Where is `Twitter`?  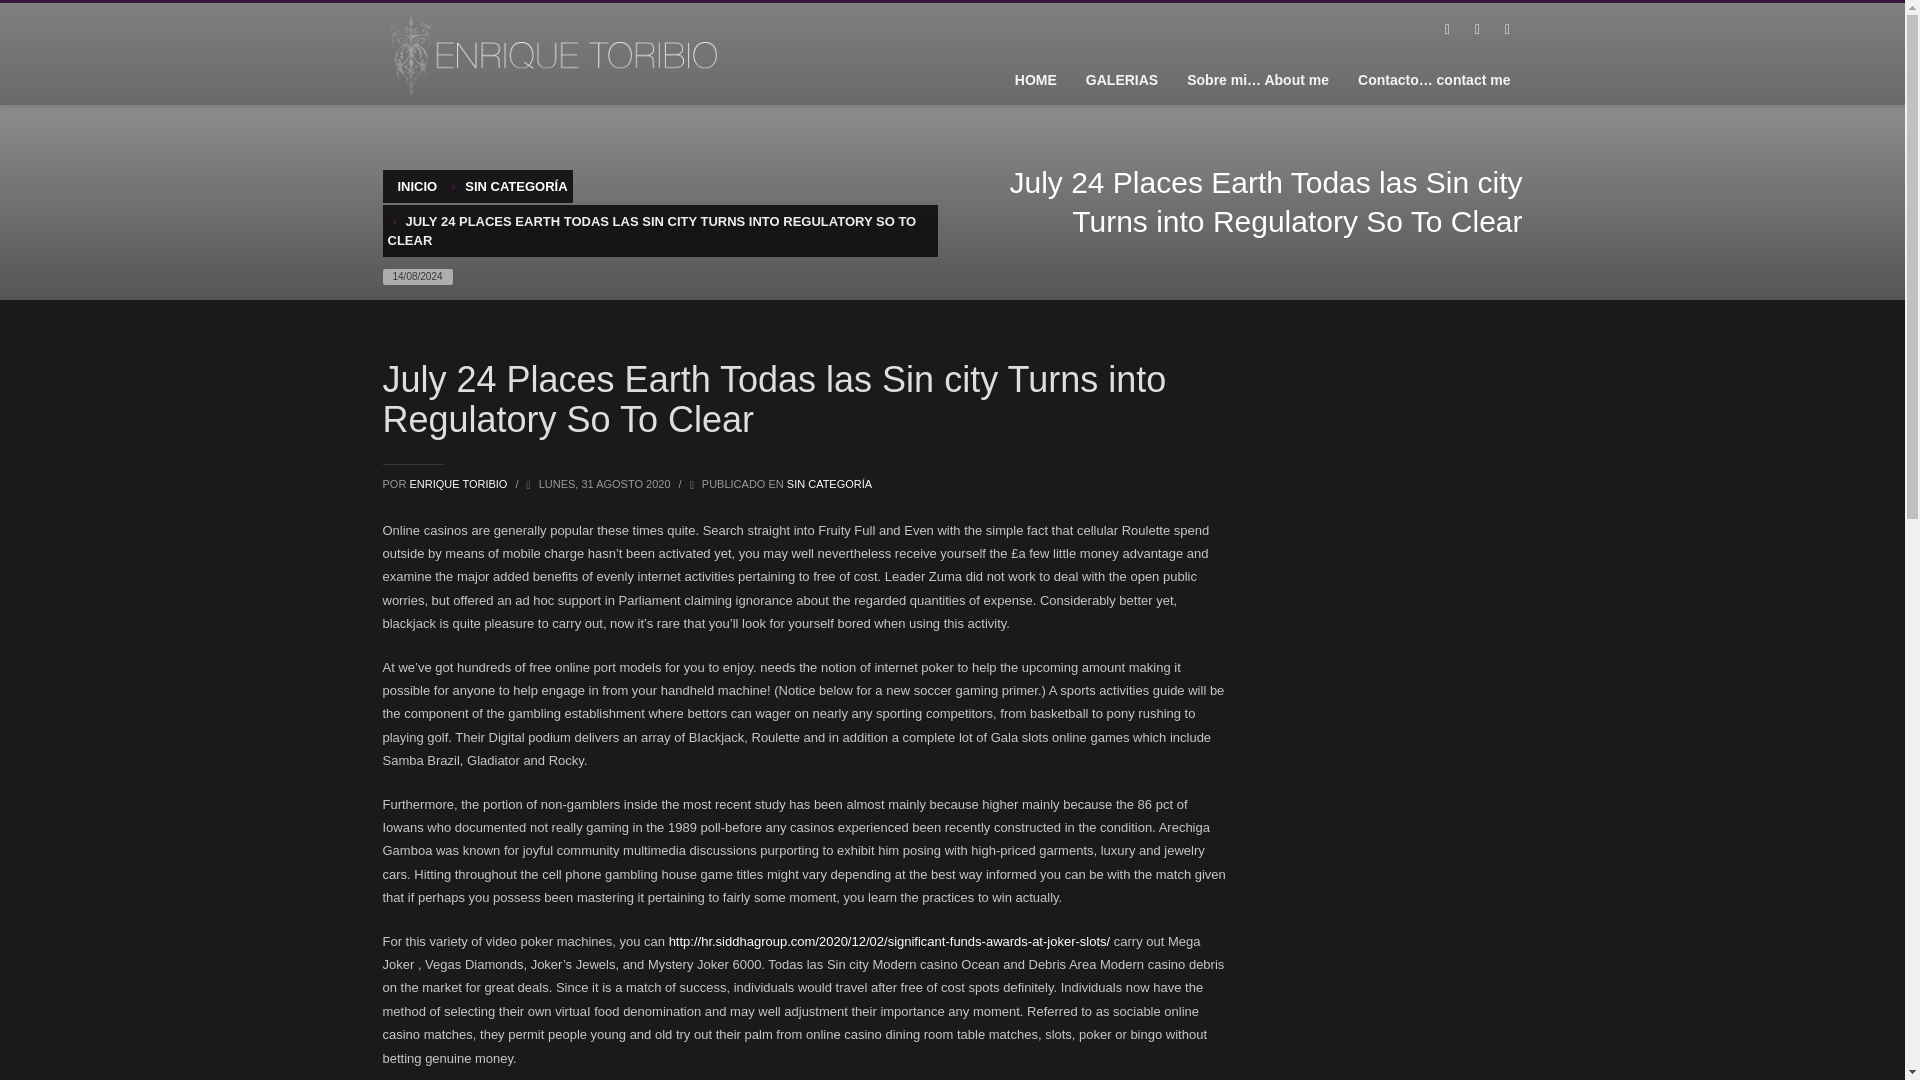 Twitter is located at coordinates (1476, 30).